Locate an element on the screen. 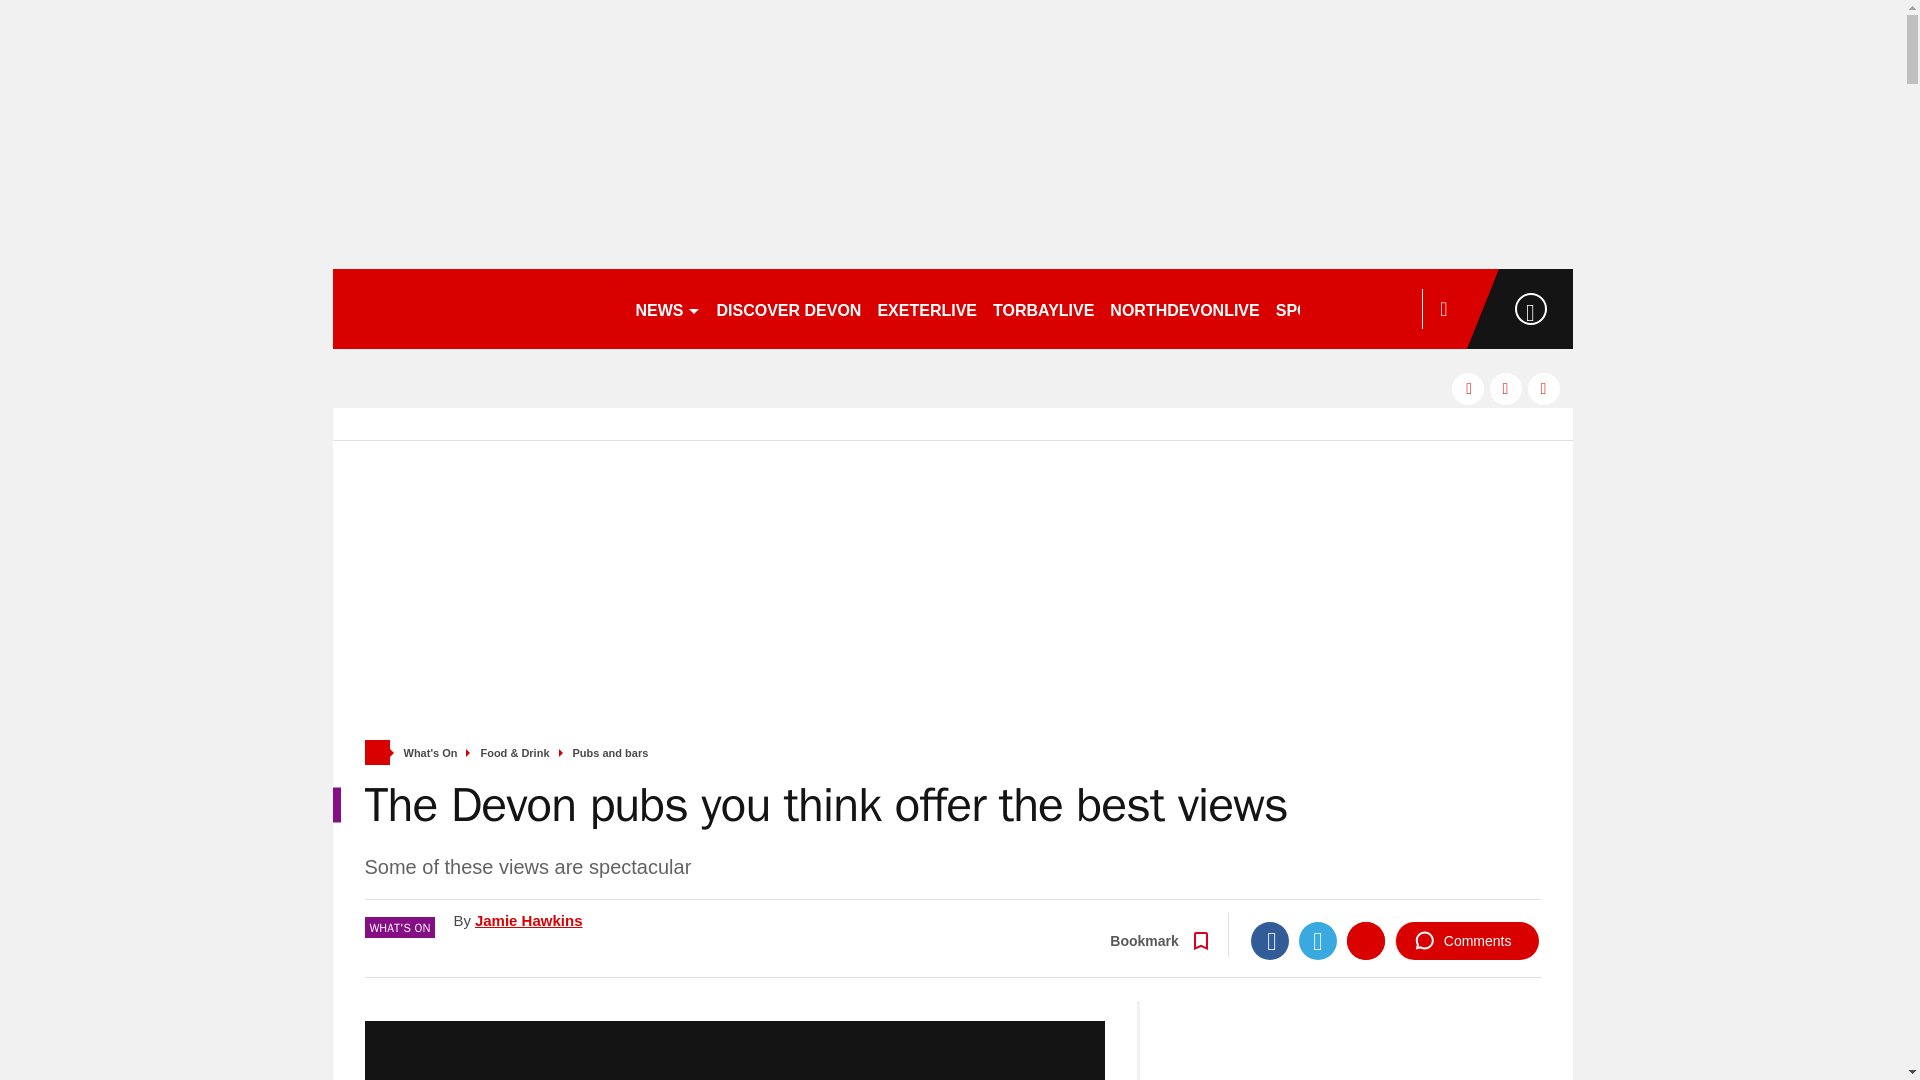  devonlive is located at coordinates (474, 308).